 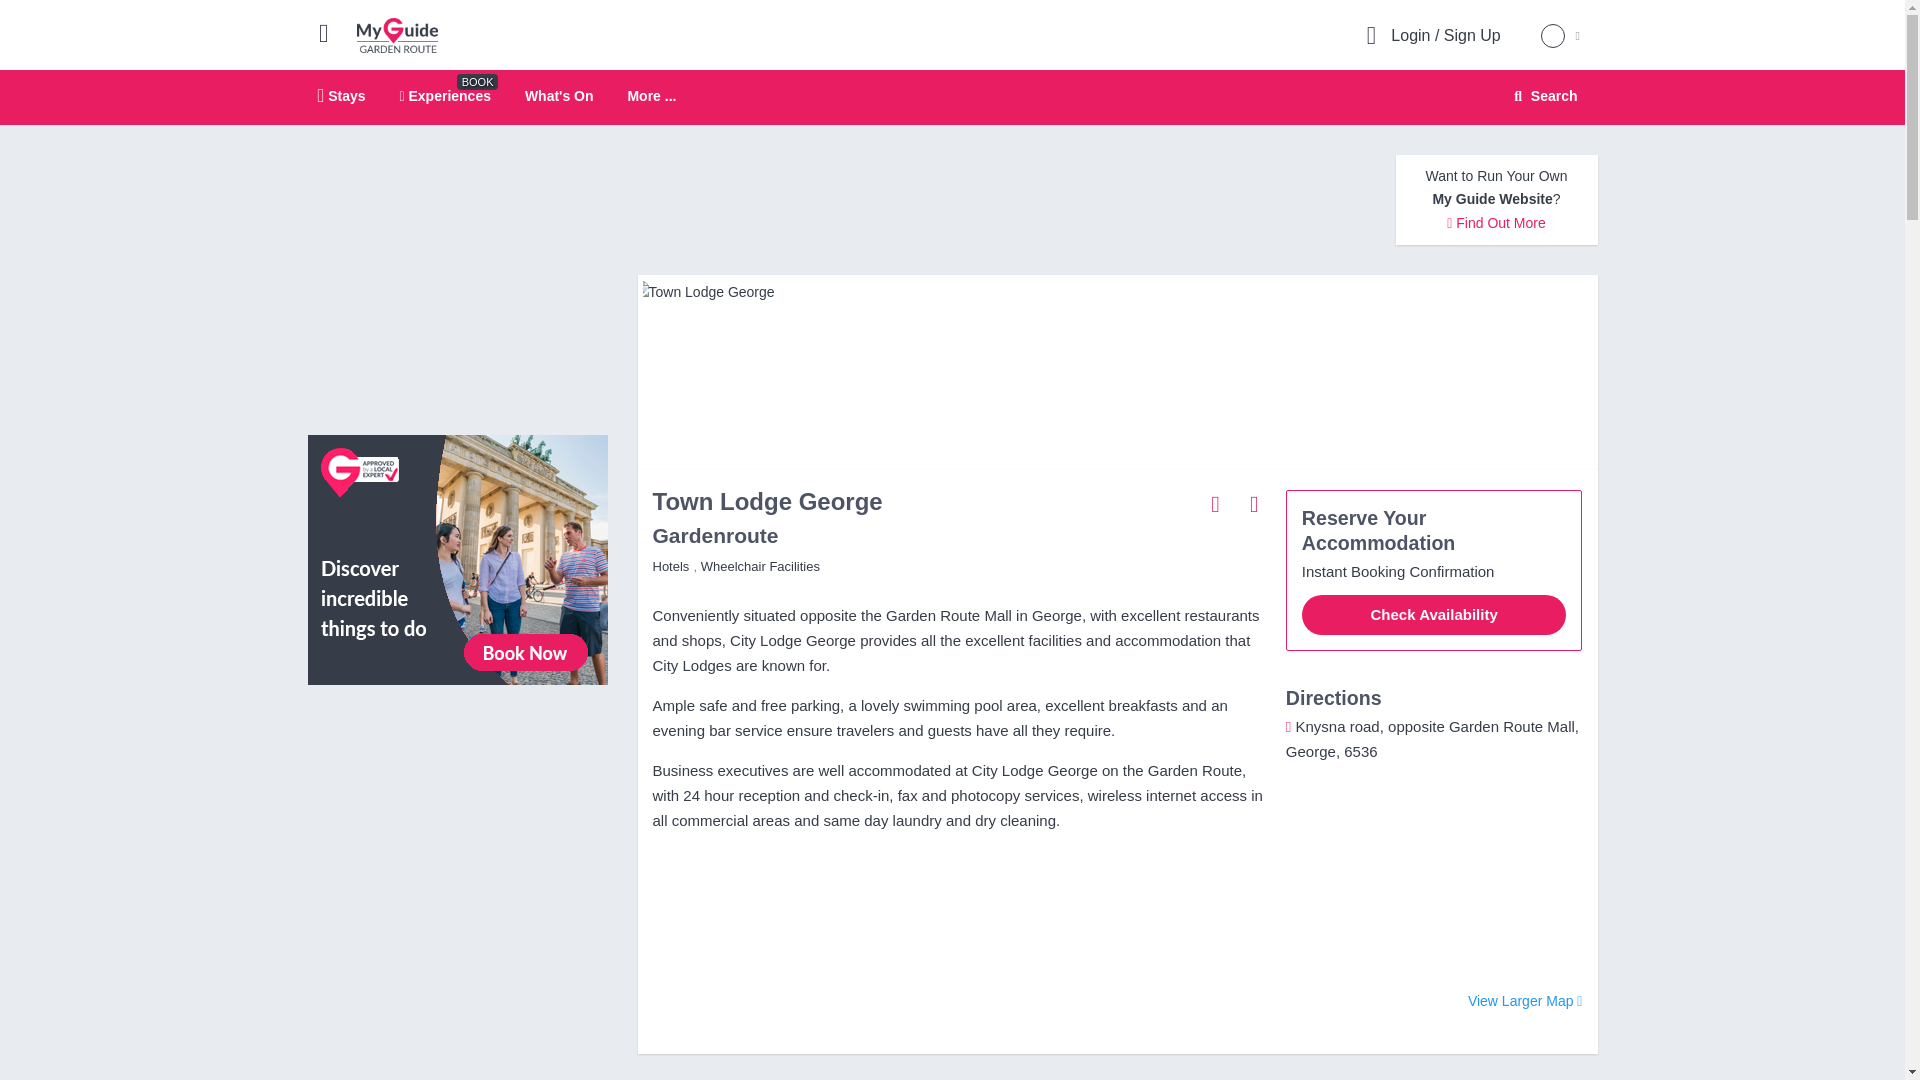 What do you see at coordinates (651, 96) in the screenshot?
I see `Town Lodge George` at bounding box center [651, 96].